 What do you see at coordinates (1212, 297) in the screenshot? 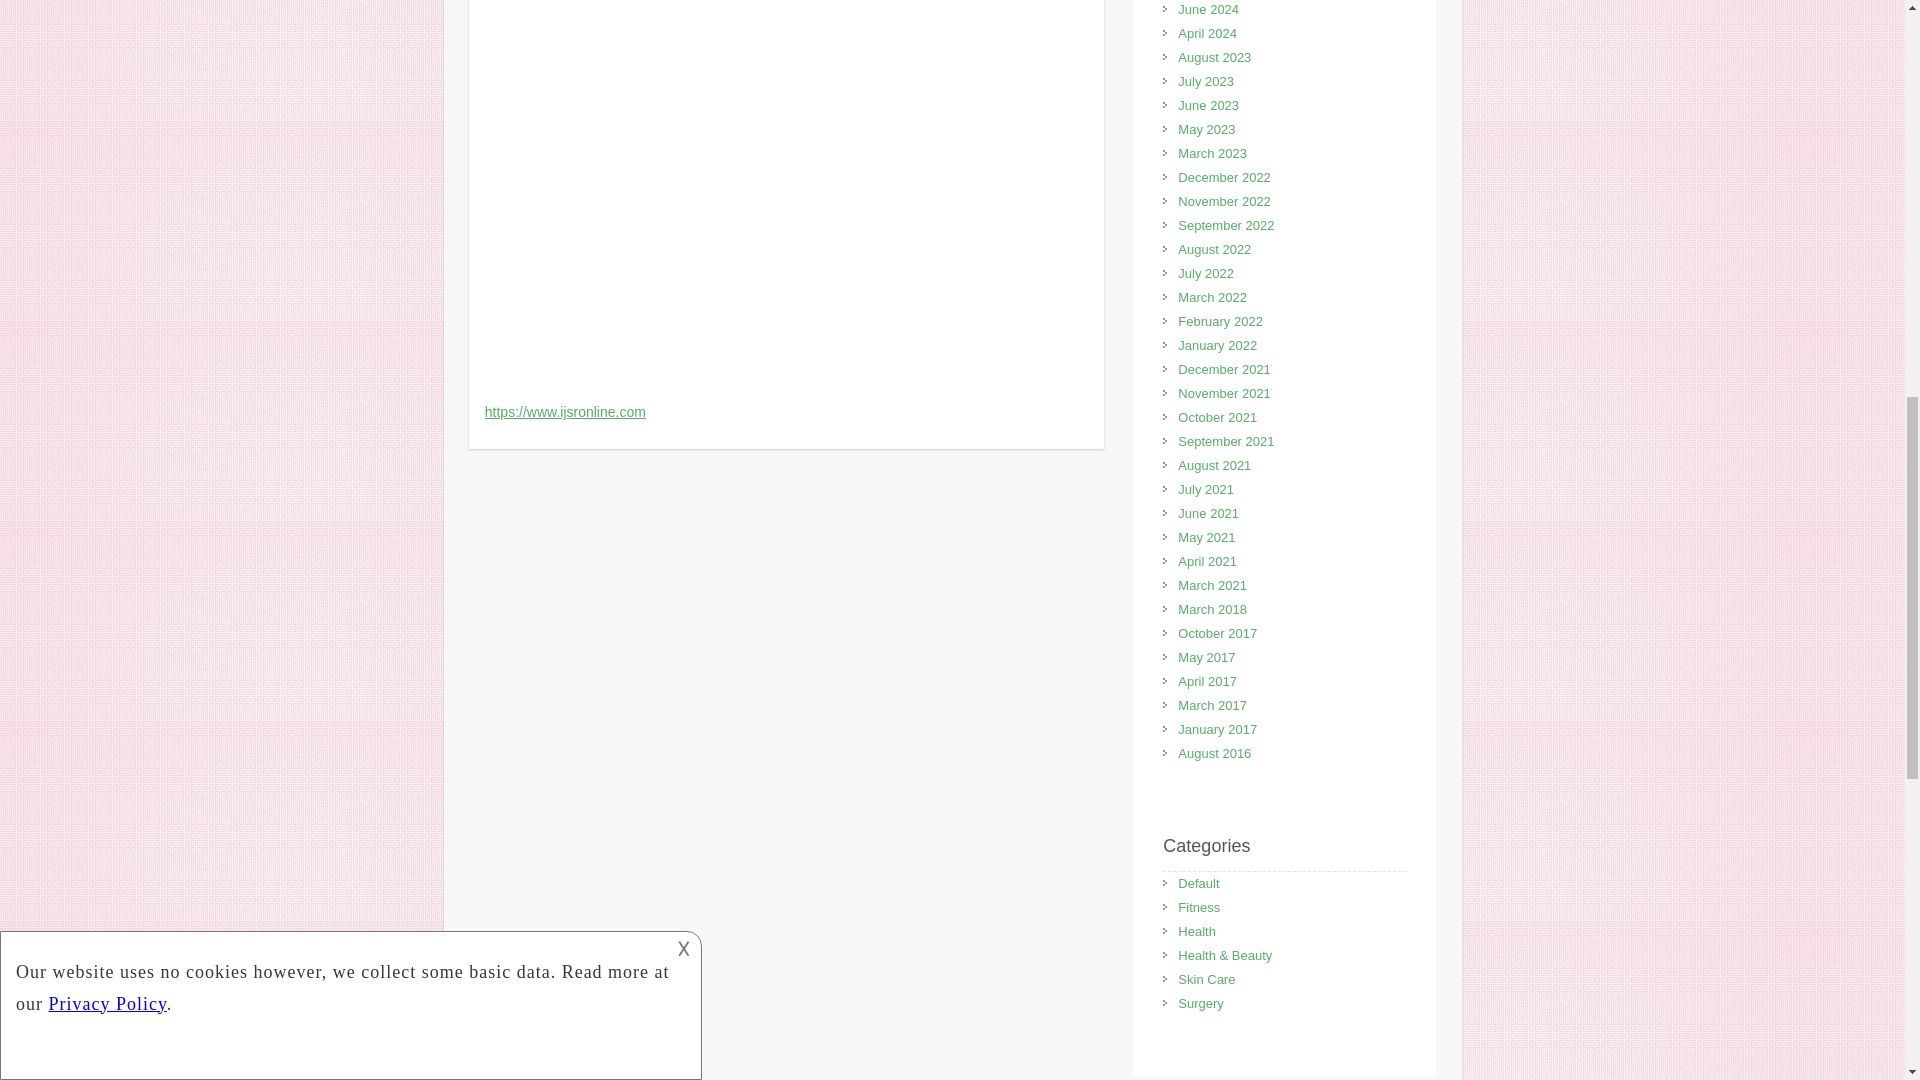
I see `March 2022` at bounding box center [1212, 297].